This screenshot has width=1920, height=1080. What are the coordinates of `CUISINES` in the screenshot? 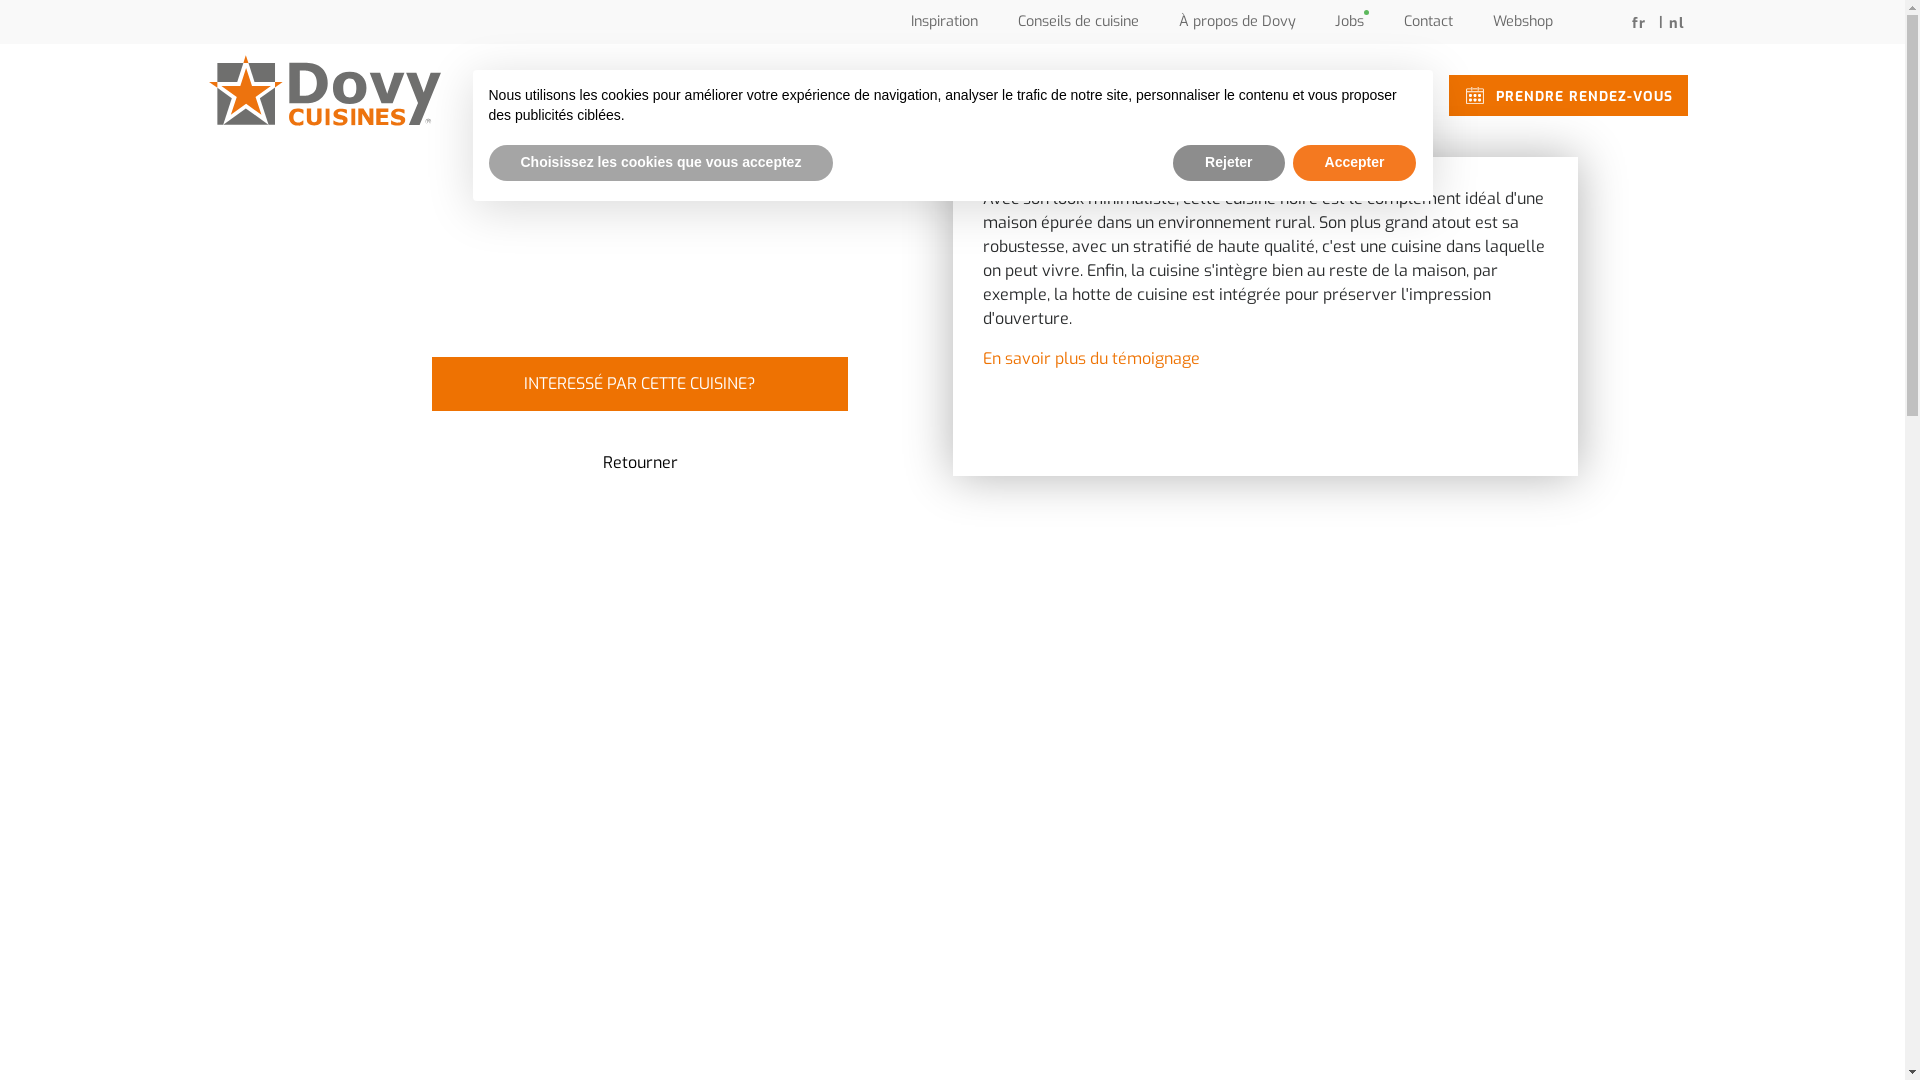 It's located at (1234, 95).